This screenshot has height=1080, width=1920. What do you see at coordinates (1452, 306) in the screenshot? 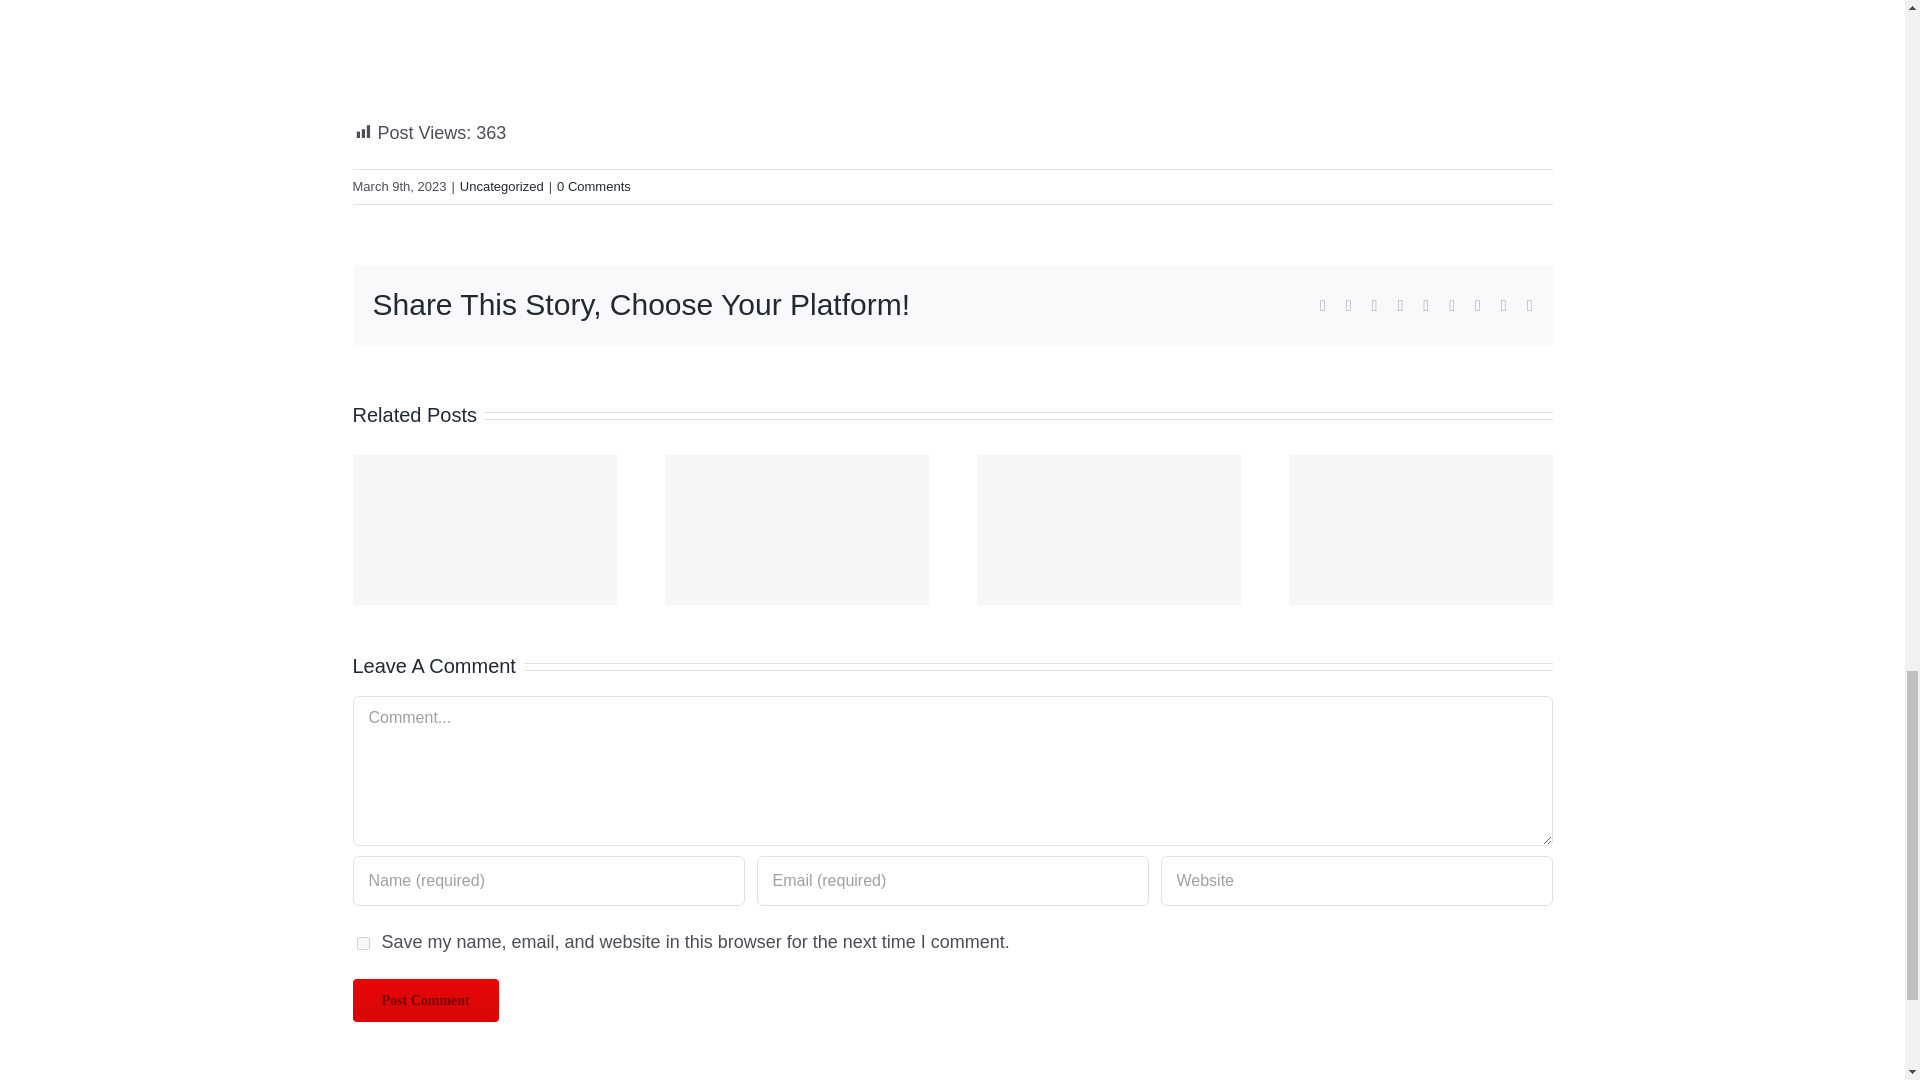
I see `tumblr` at bounding box center [1452, 306].